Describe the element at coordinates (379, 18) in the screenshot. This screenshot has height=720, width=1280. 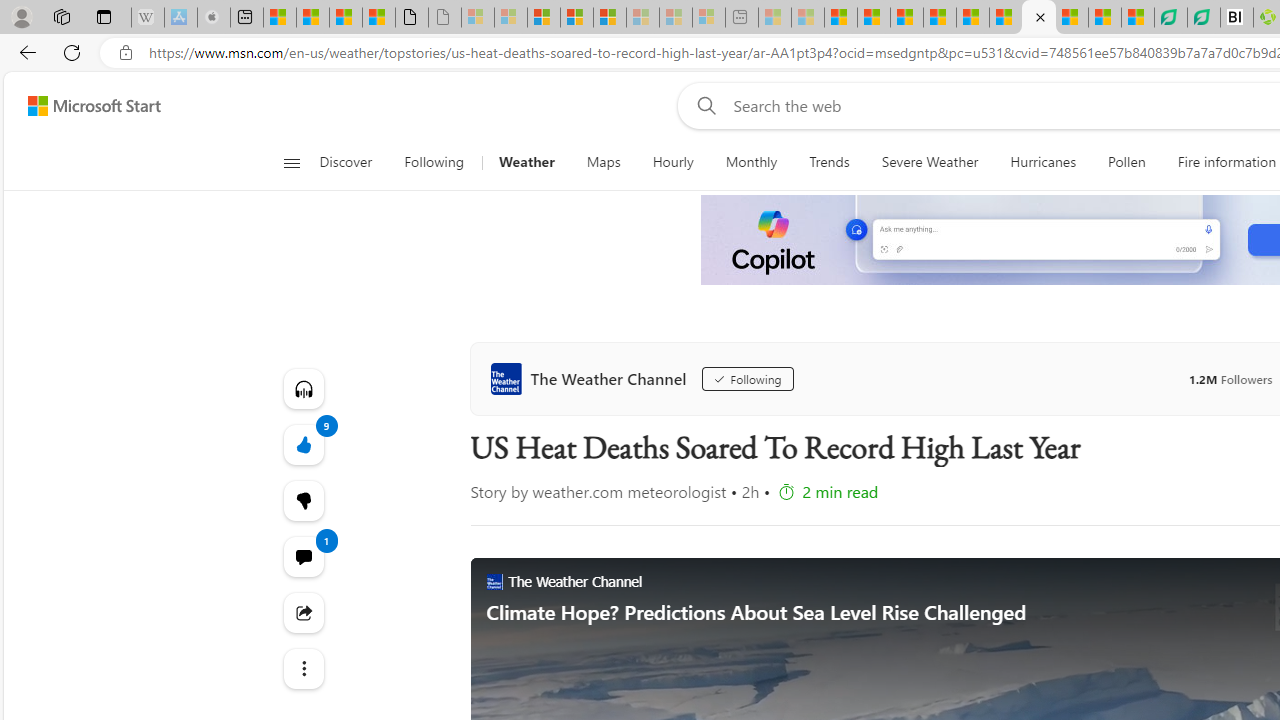
I see `Aberdeen, Hong Kong SAR severe weather | Microsoft Weather` at that location.